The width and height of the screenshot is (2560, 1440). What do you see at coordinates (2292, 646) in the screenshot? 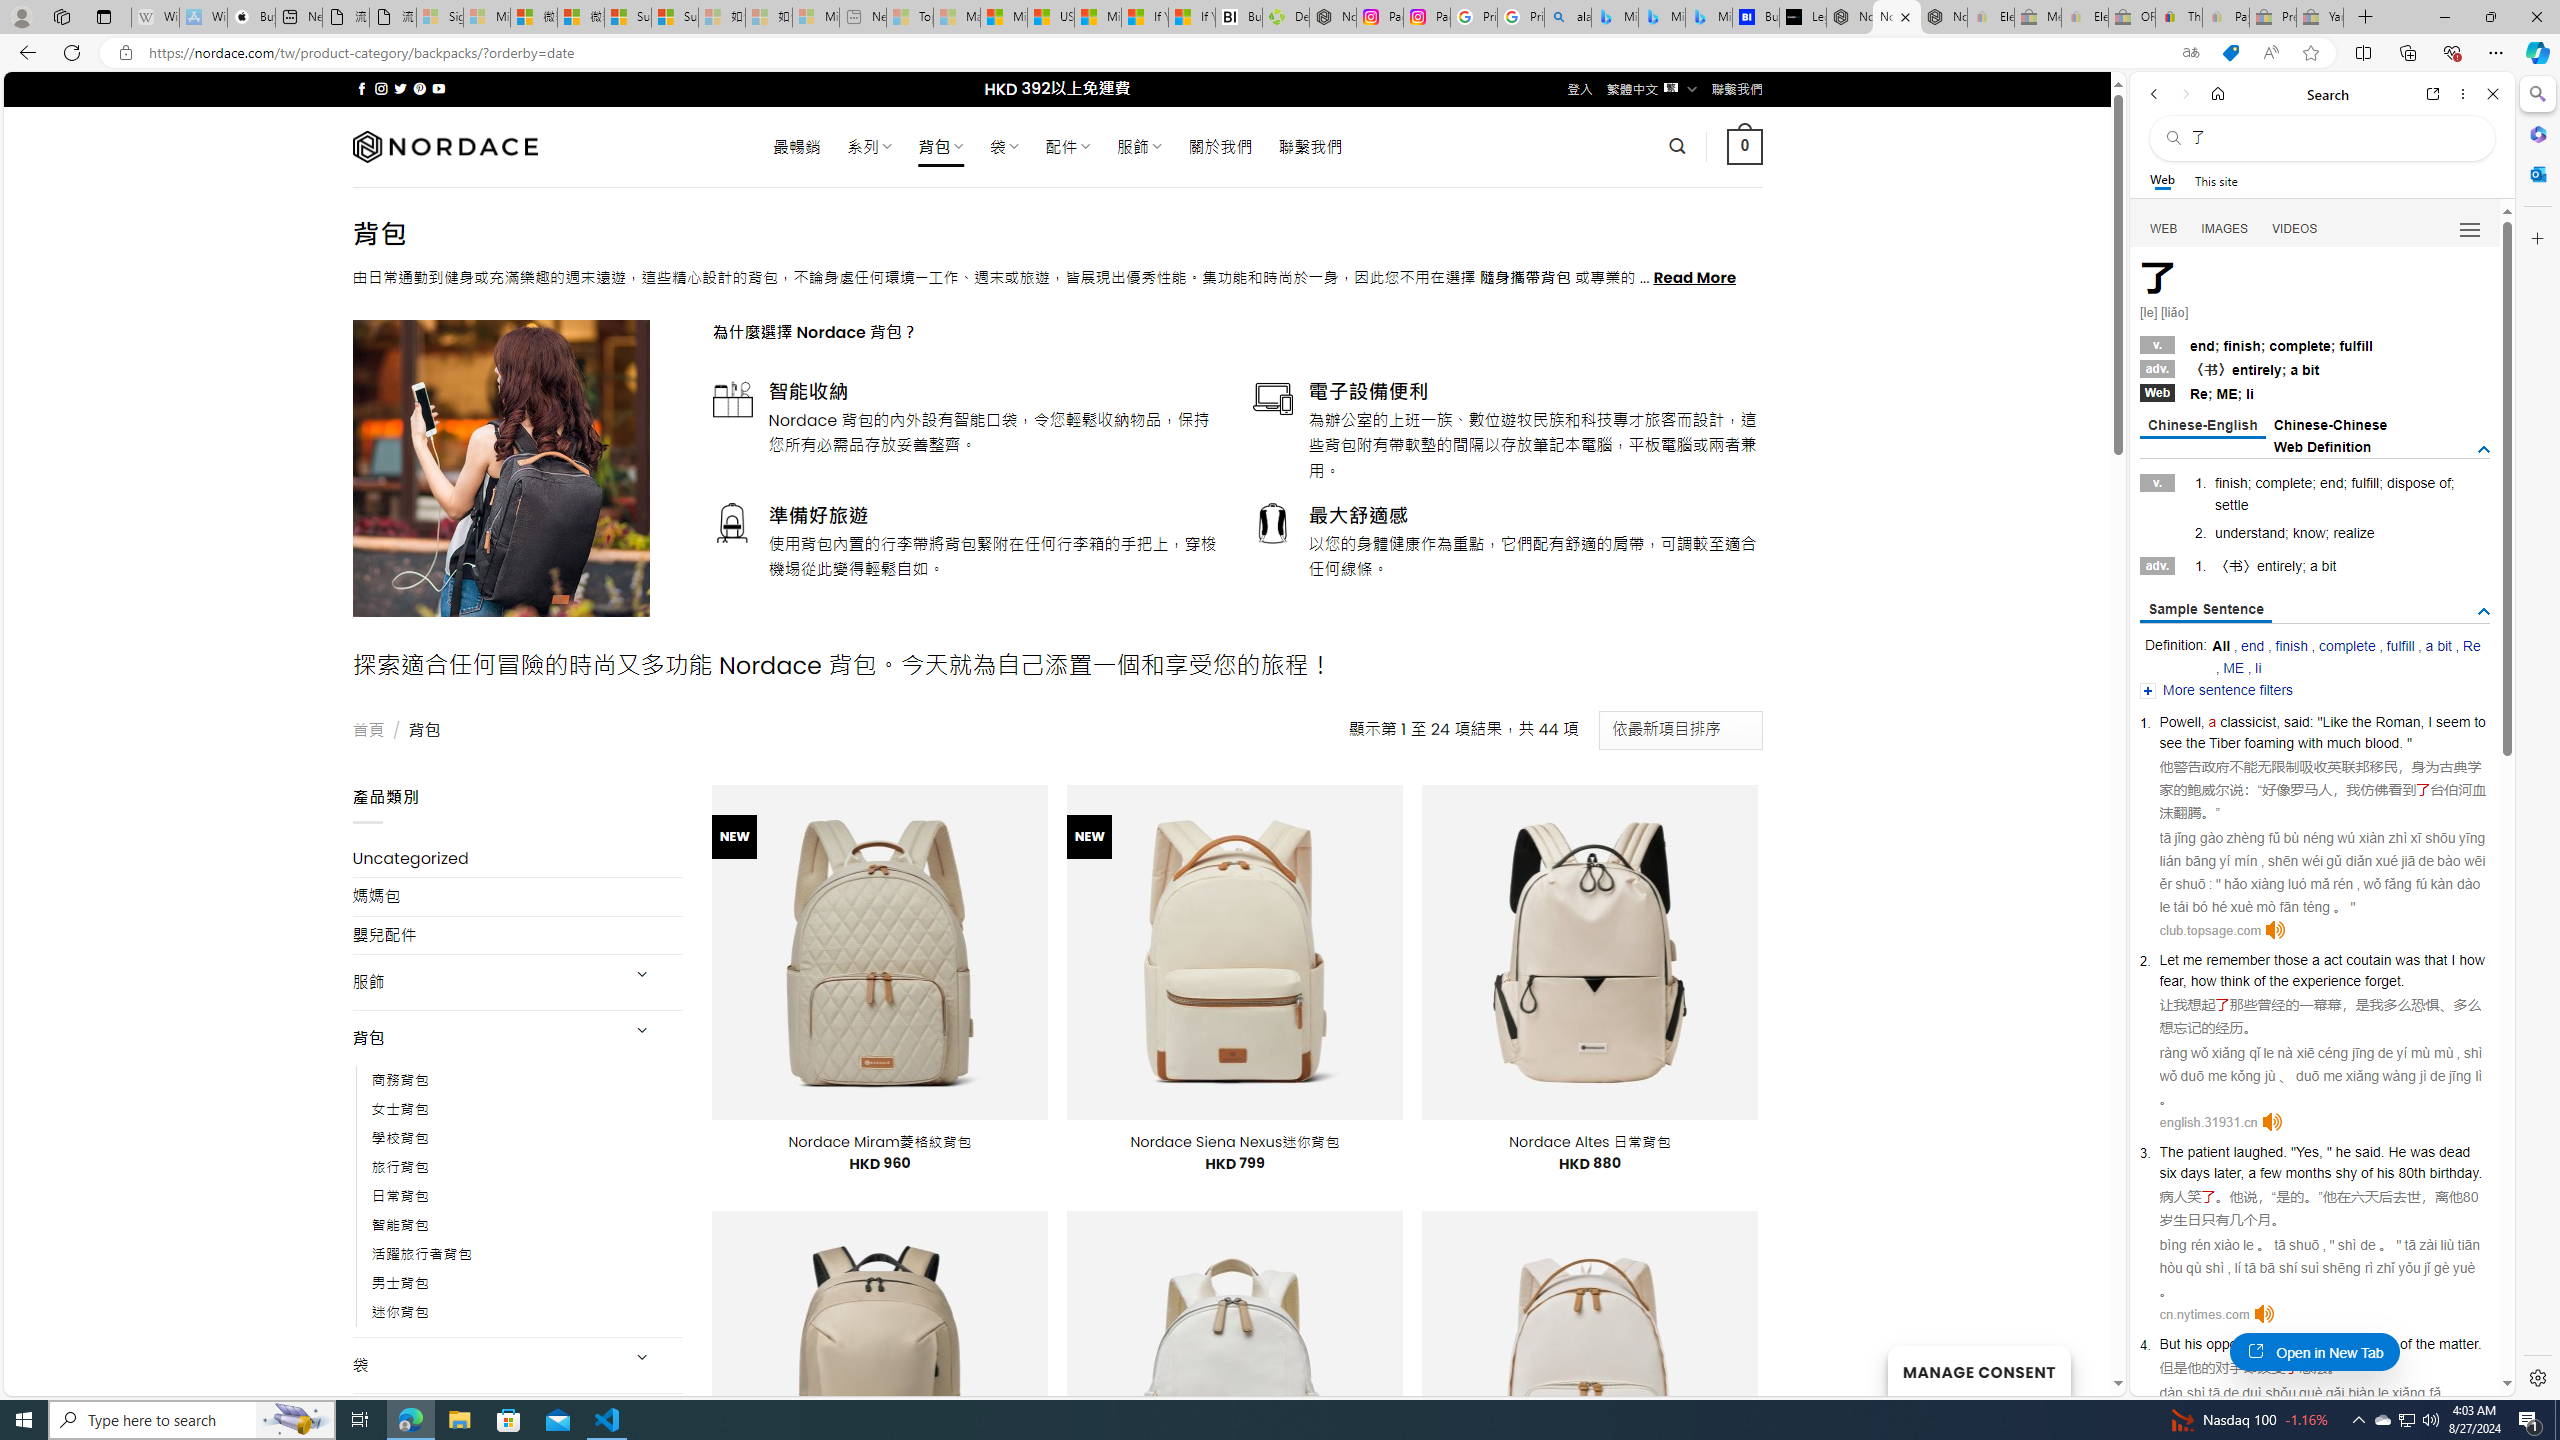
I see `finish` at bounding box center [2292, 646].